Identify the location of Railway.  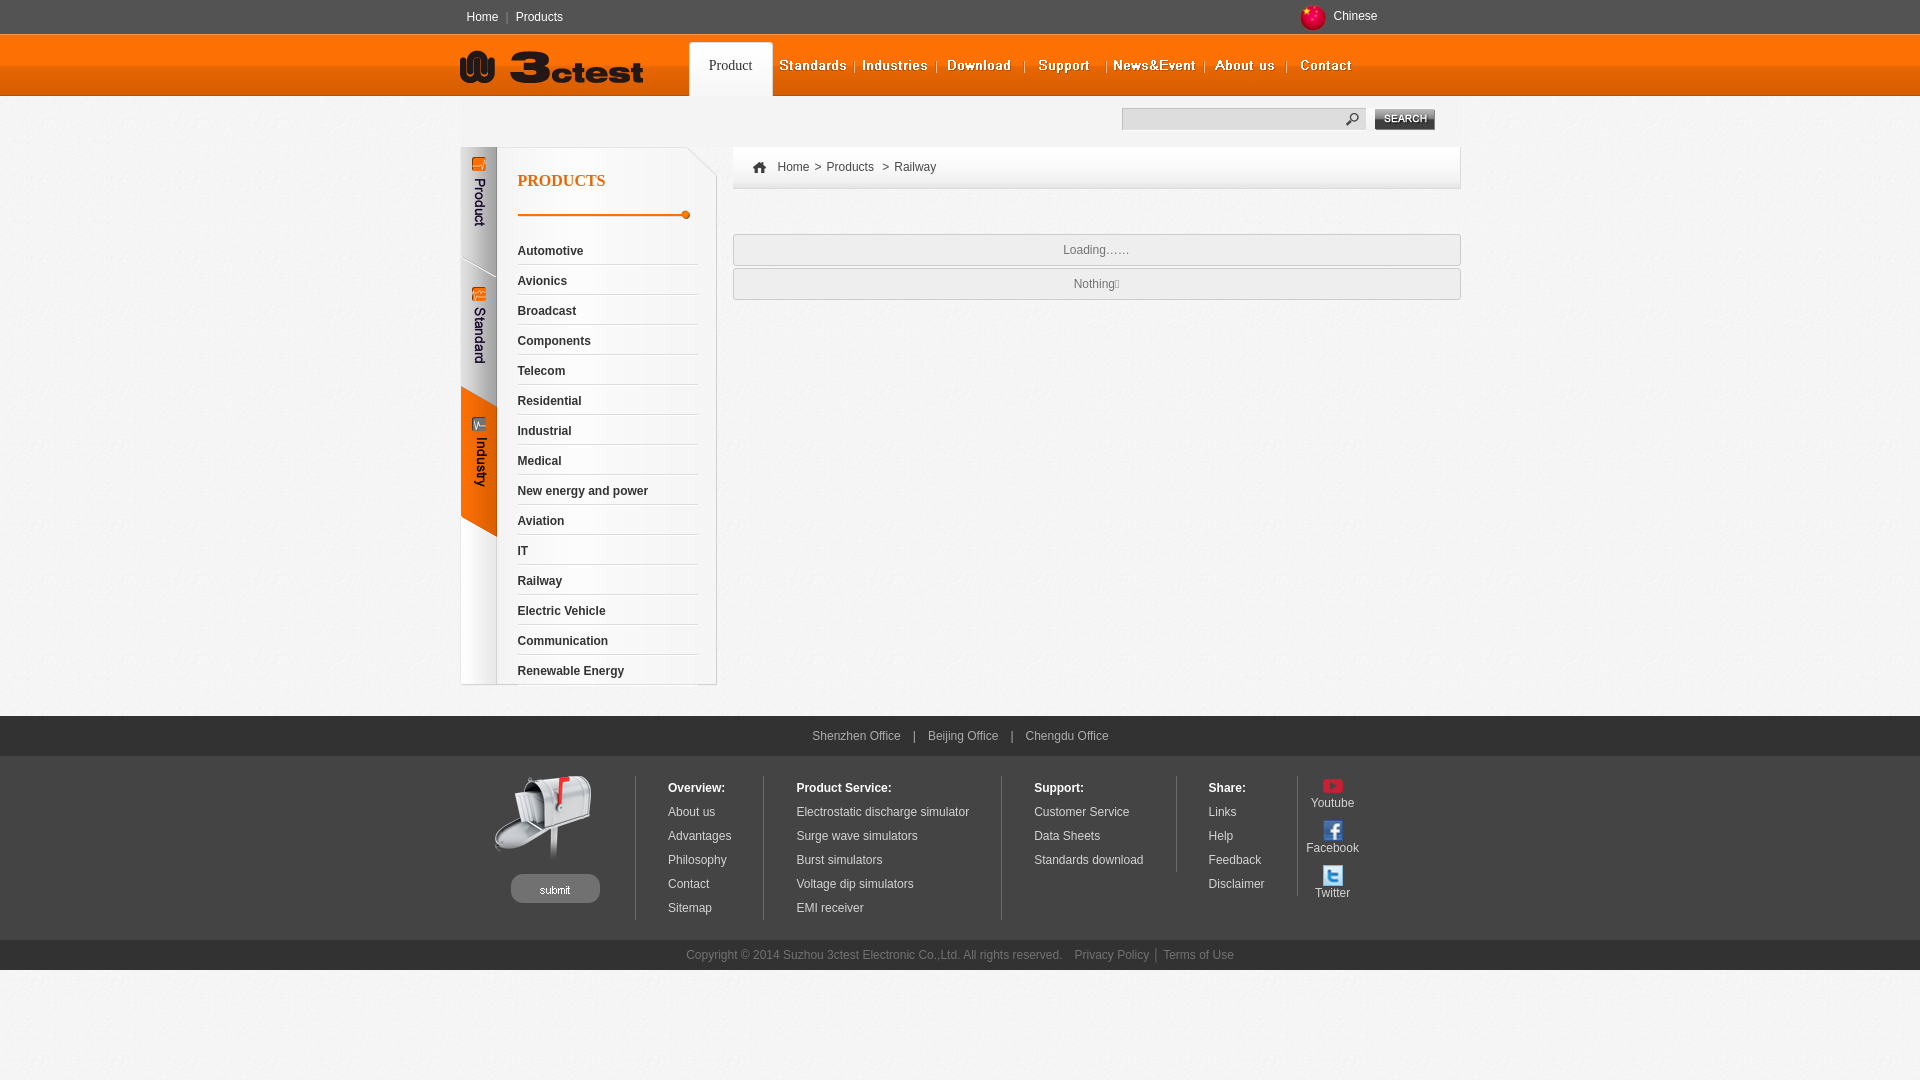
(915, 167).